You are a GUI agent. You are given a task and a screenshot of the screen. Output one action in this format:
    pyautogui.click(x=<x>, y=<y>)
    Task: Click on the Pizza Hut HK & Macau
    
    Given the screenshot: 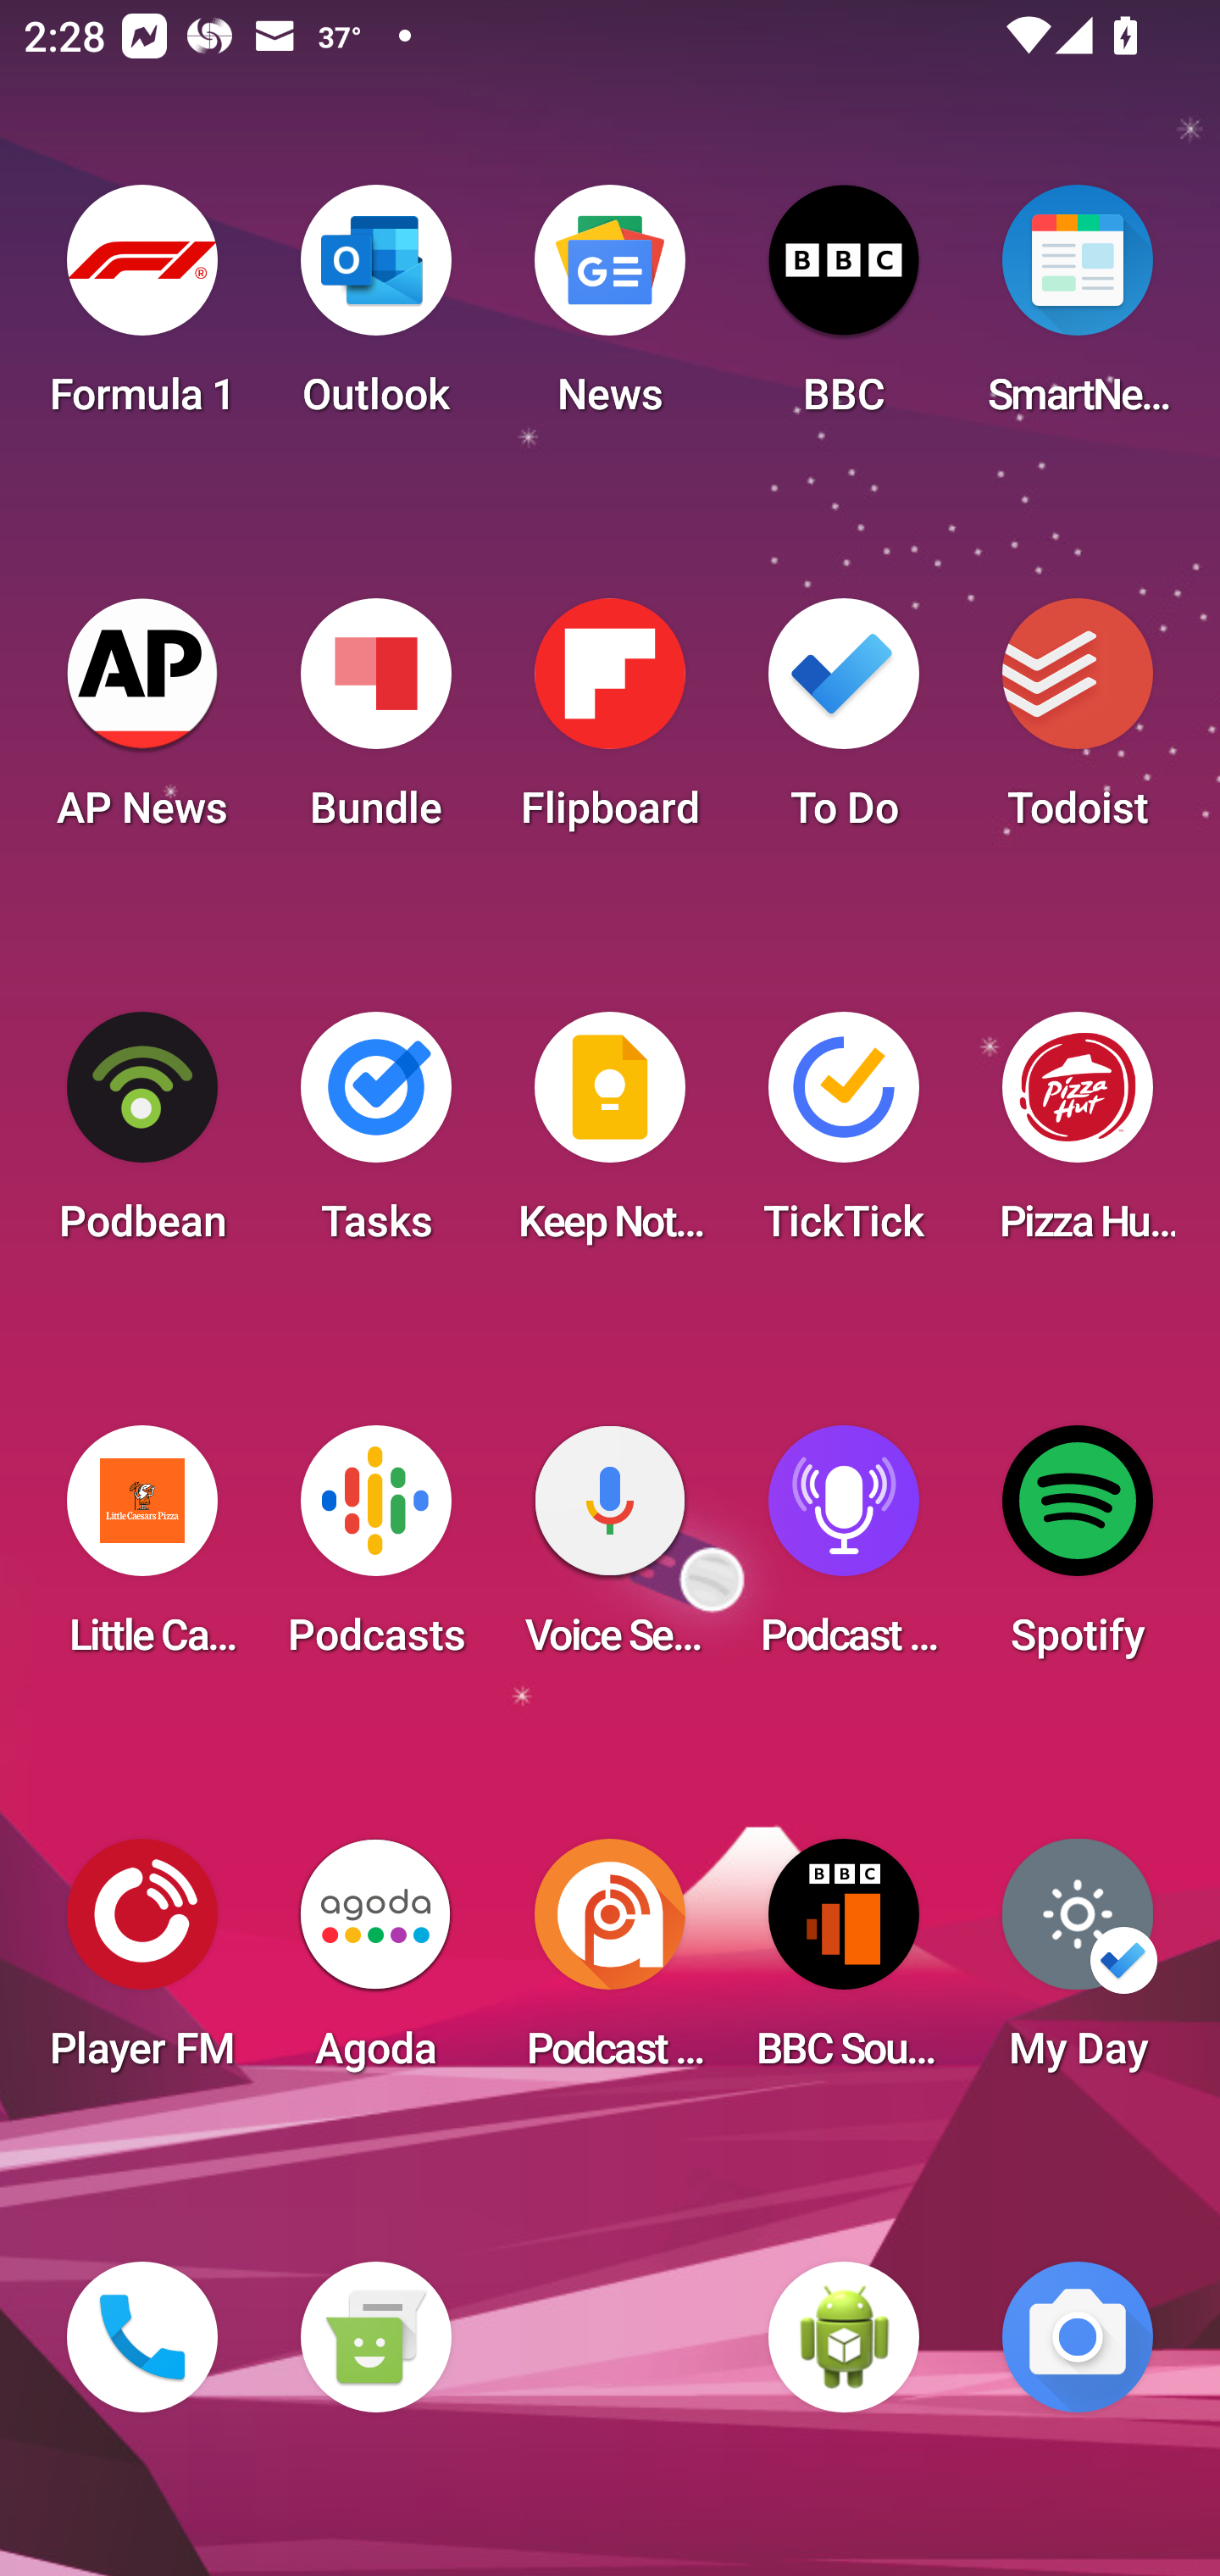 What is the action you would take?
    pyautogui.click(x=1078, y=1137)
    